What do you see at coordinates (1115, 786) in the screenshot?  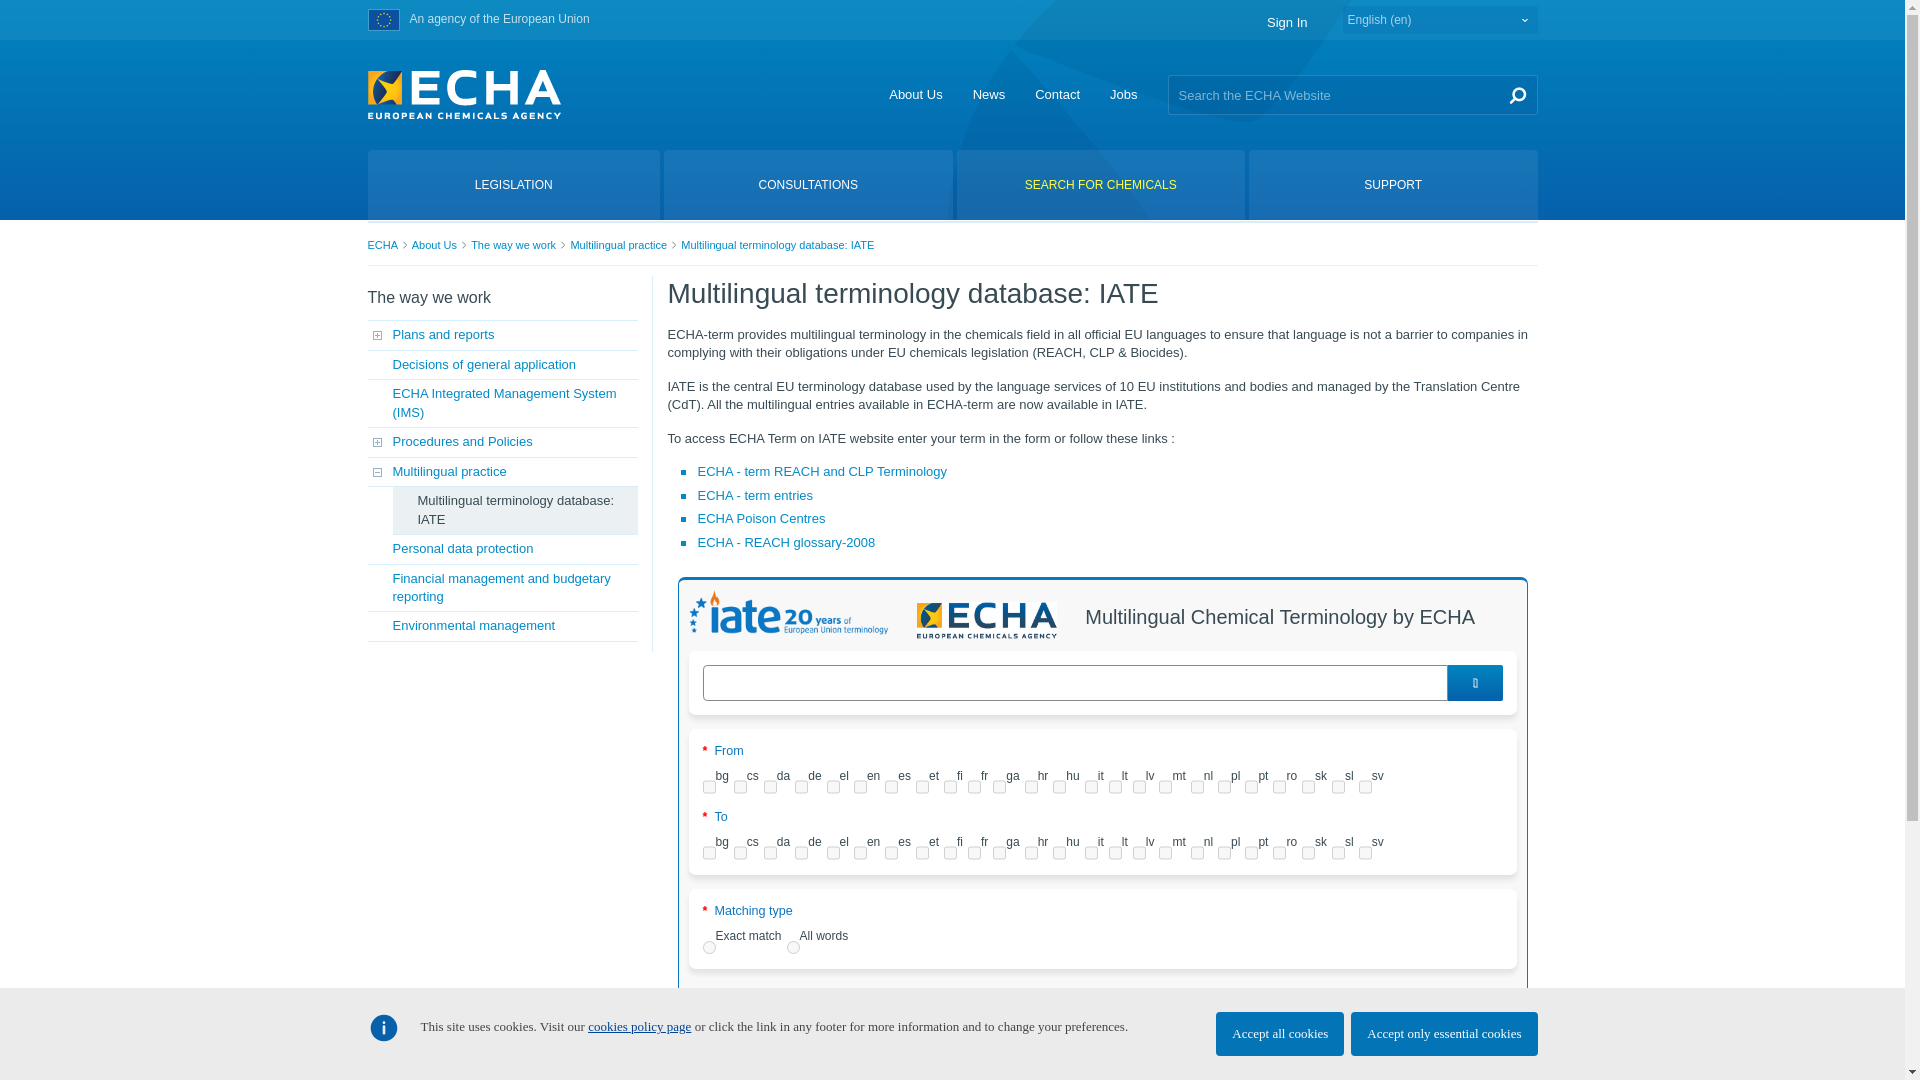 I see `lt` at bounding box center [1115, 786].